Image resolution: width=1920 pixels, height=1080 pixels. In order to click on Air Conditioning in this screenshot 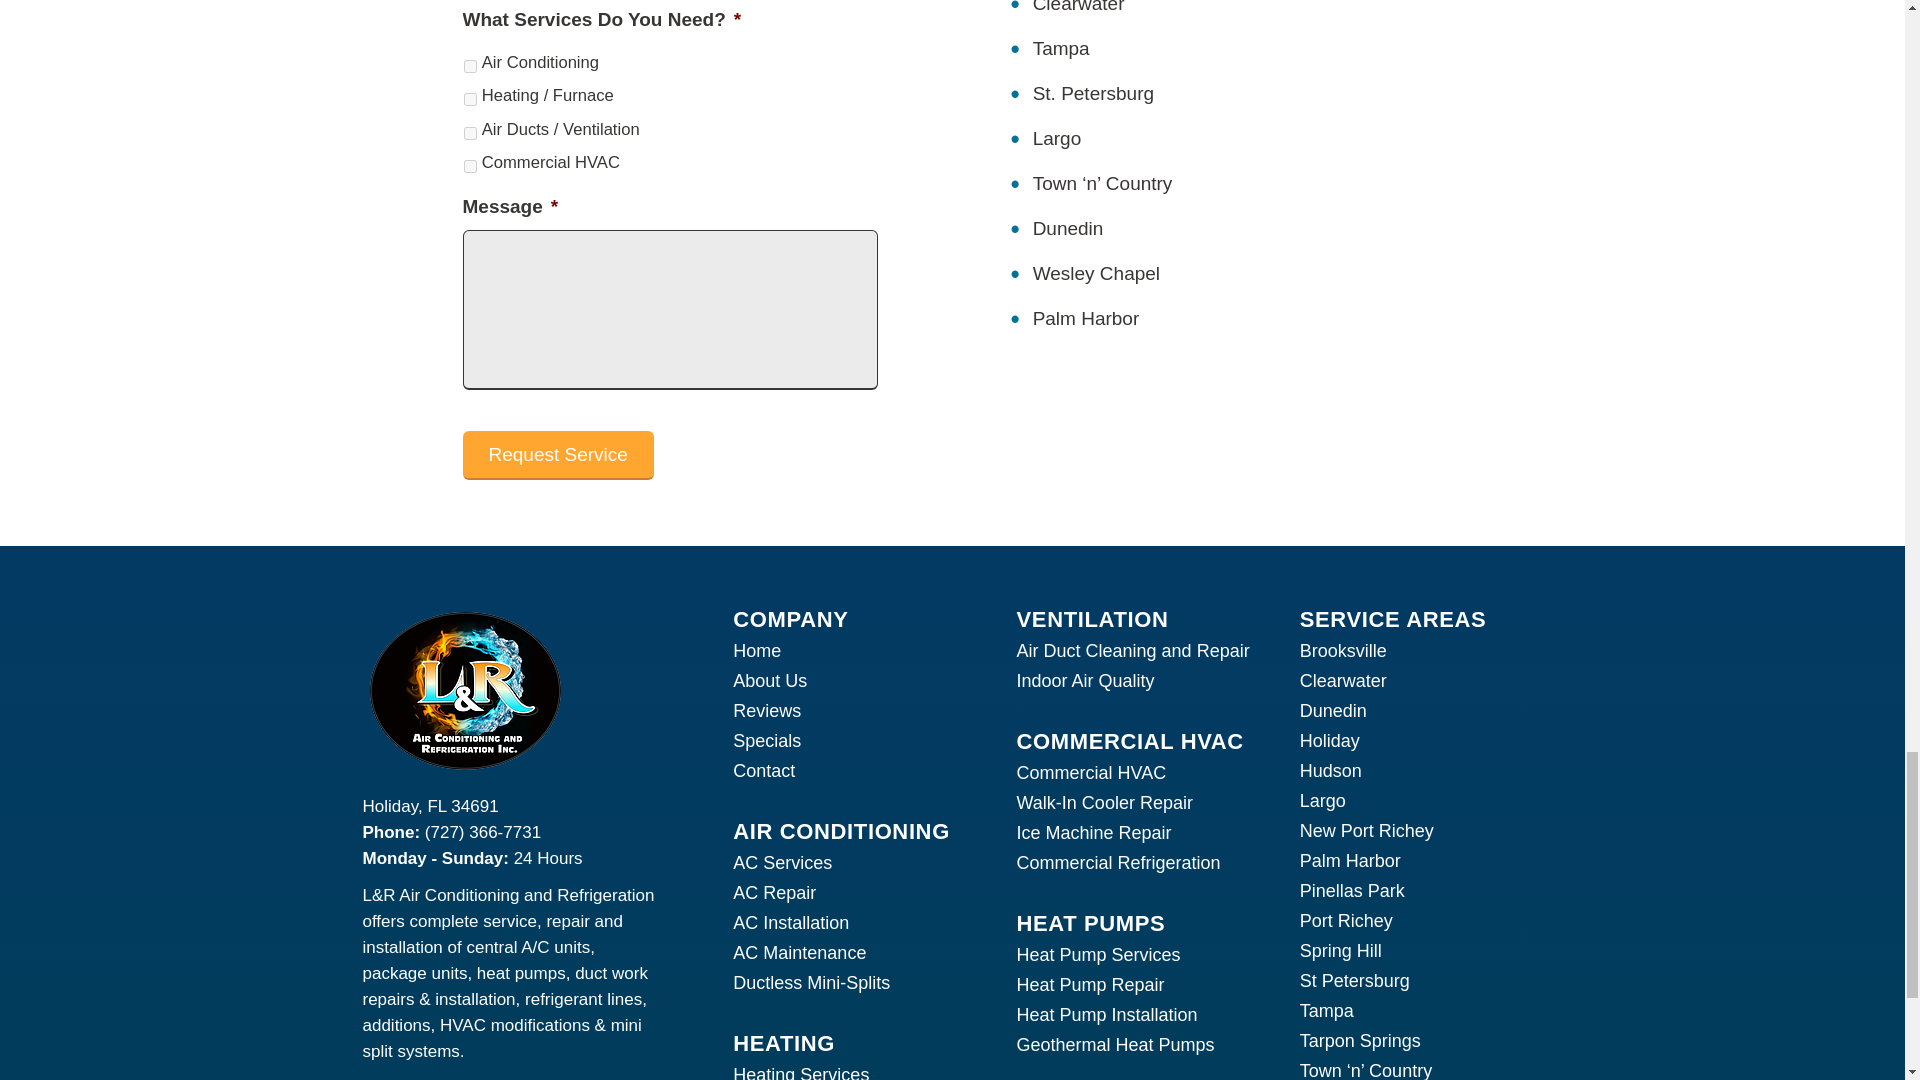, I will do `click(470, 66)`.